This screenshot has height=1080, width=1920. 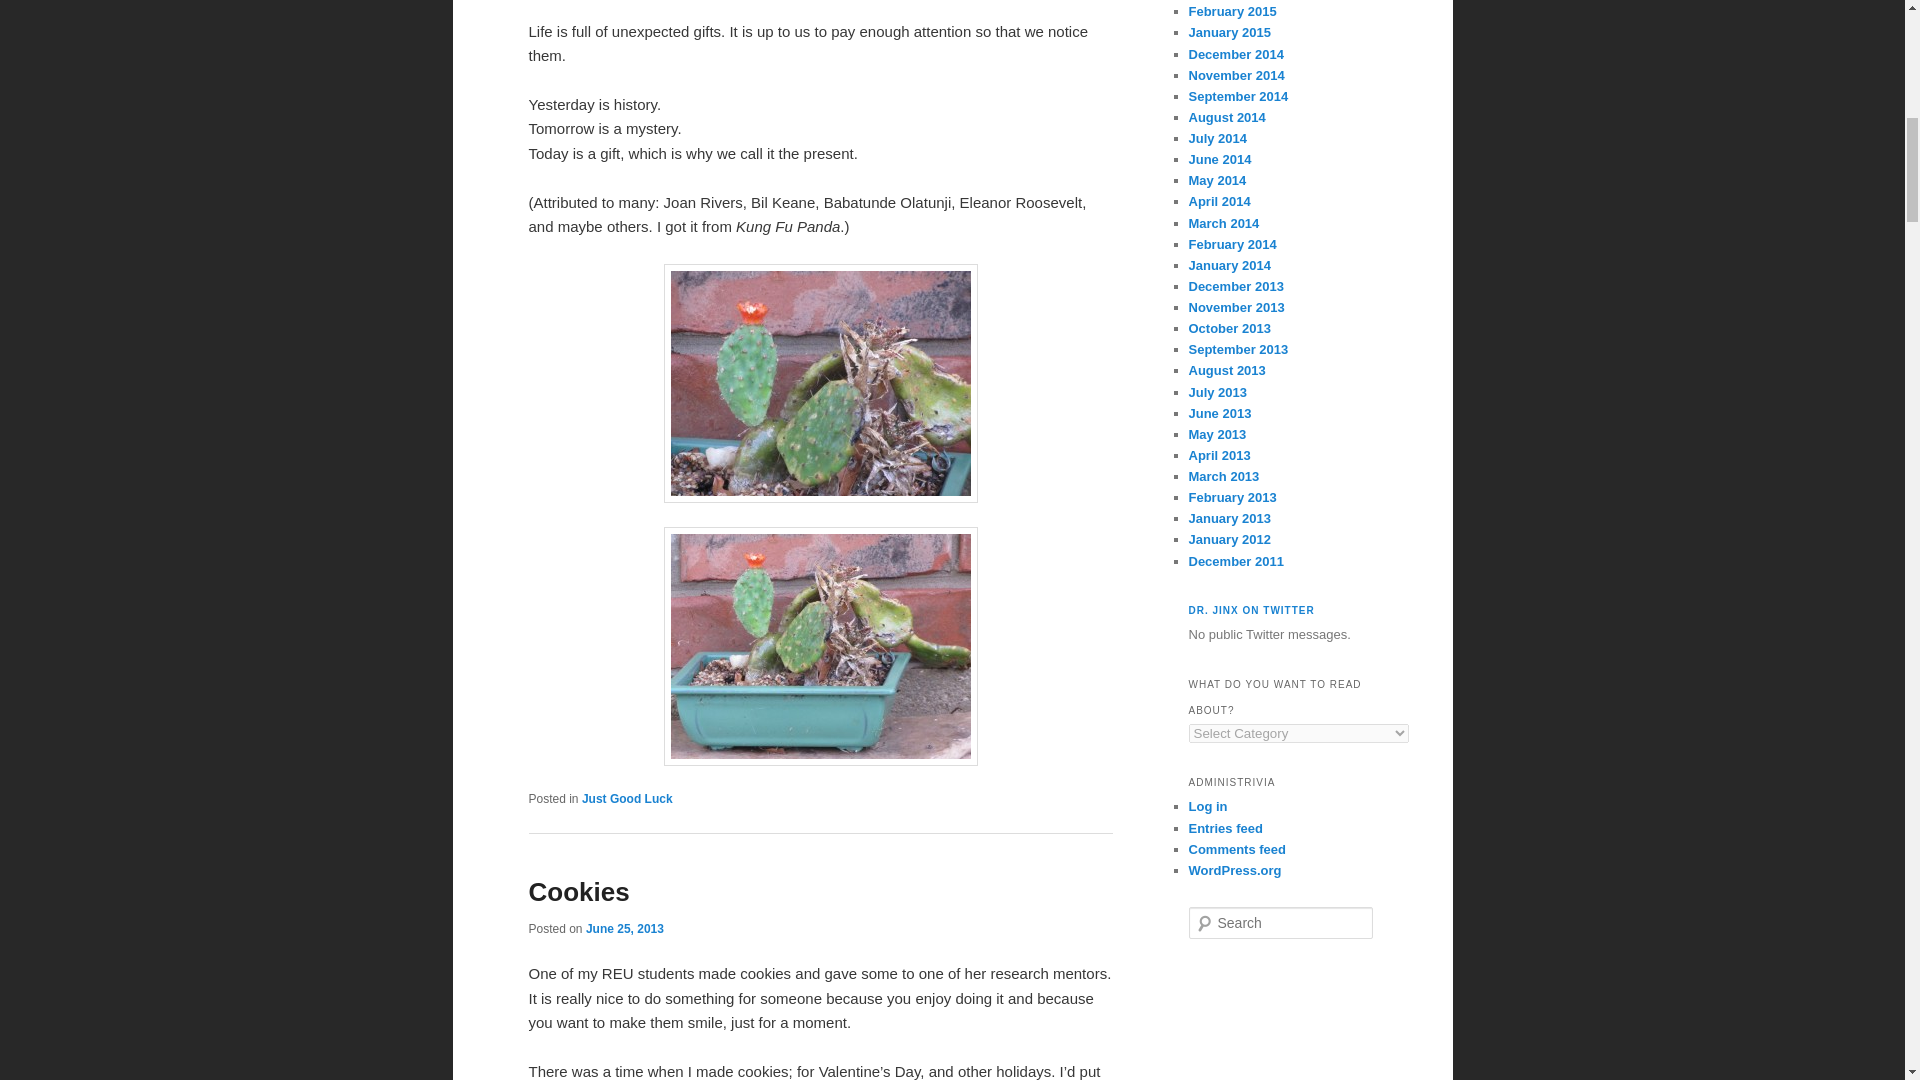 I want to click on 8:02 am, so click(x=624, y=929).